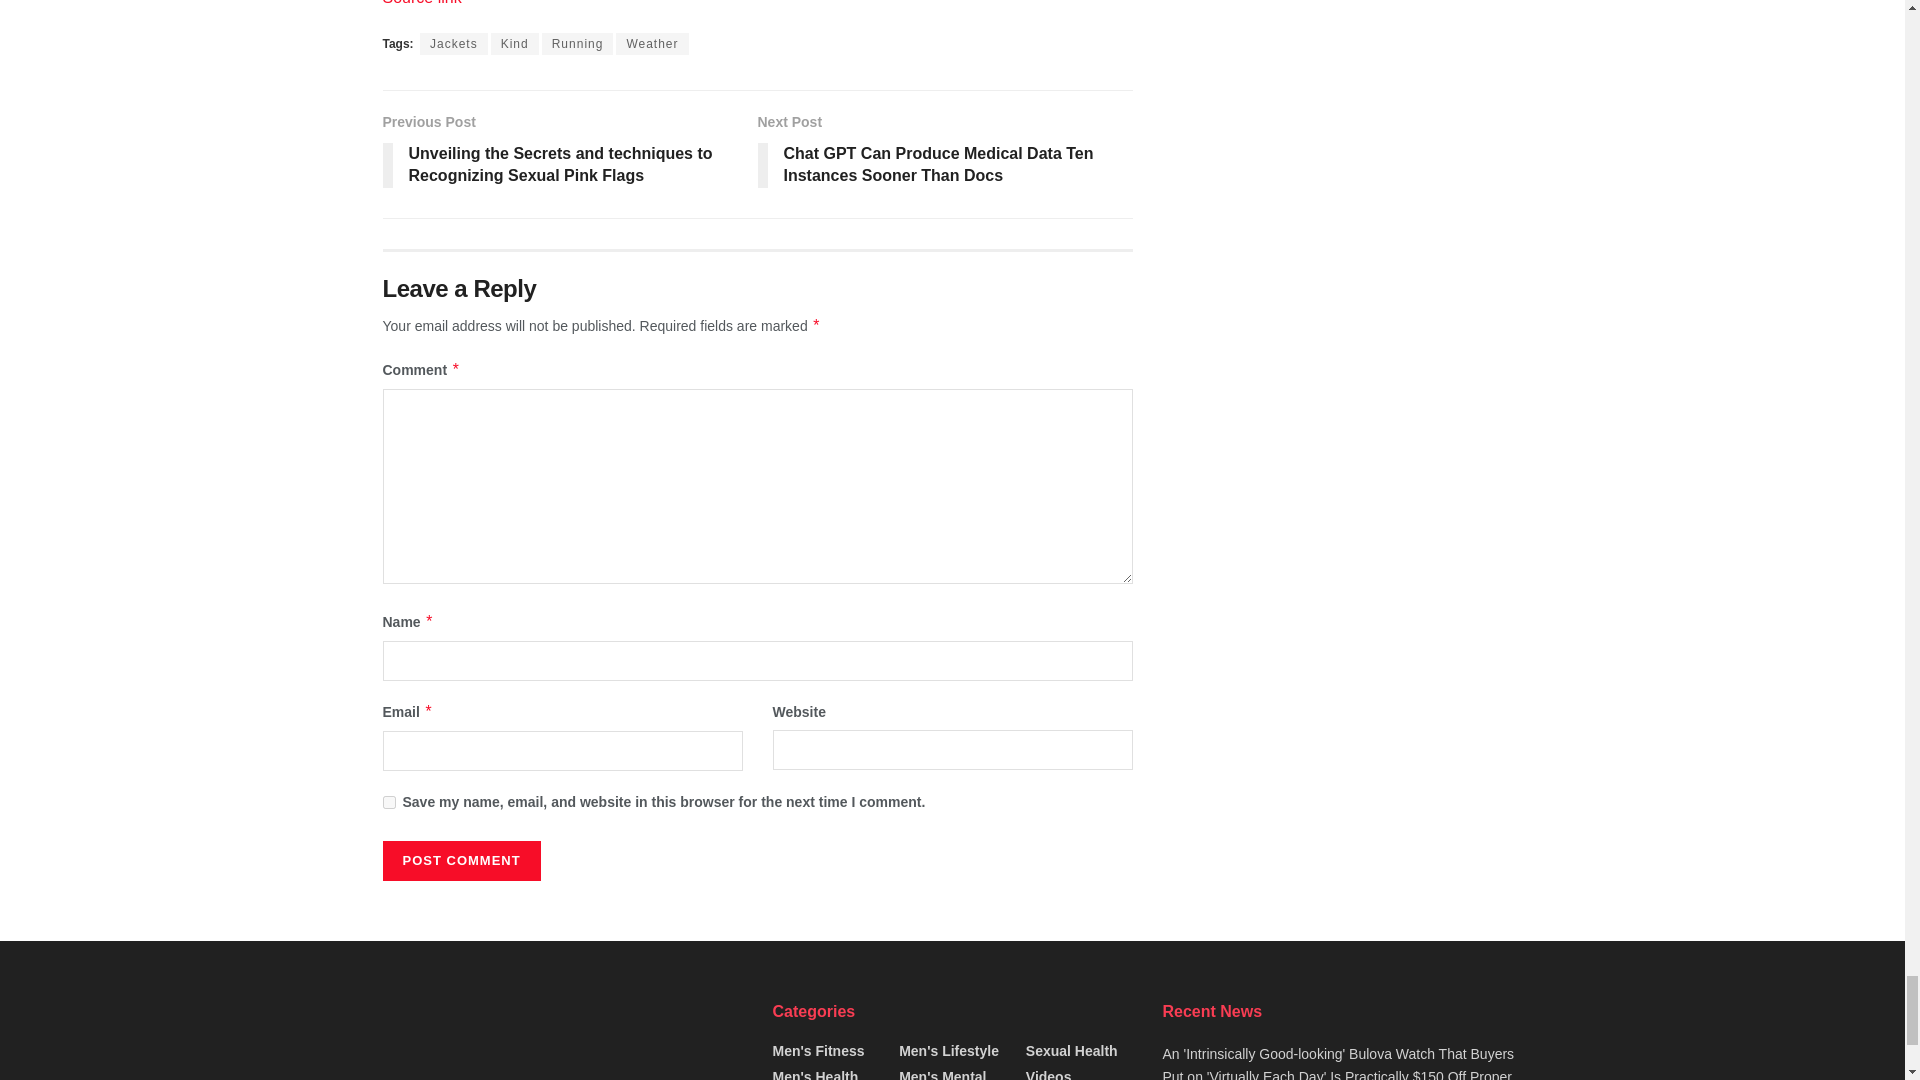 This screenshot has height=1080, width=1920. What do you see at coordinates (578, 44) in the screenshot?
I see `Running` at bounding box center [578, 44].